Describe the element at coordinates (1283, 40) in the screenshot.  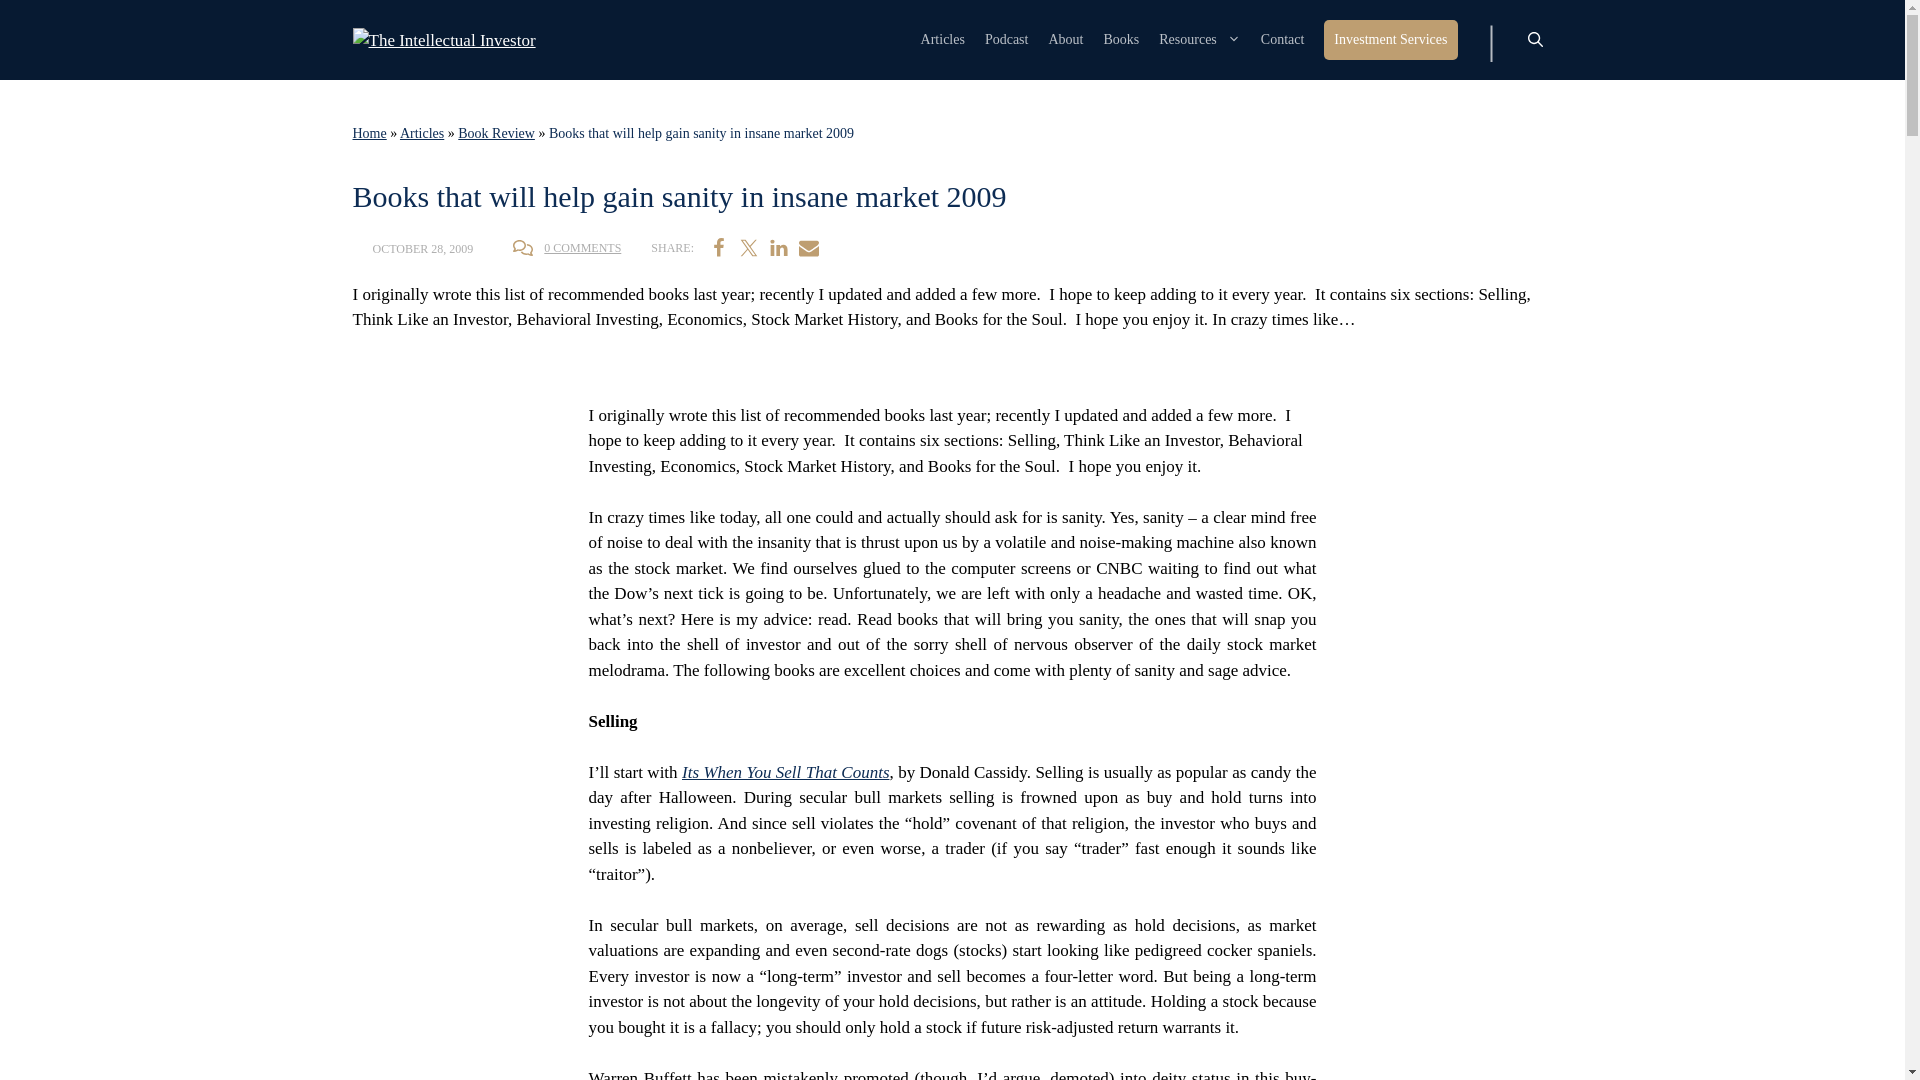
I see `Contact` at that location.